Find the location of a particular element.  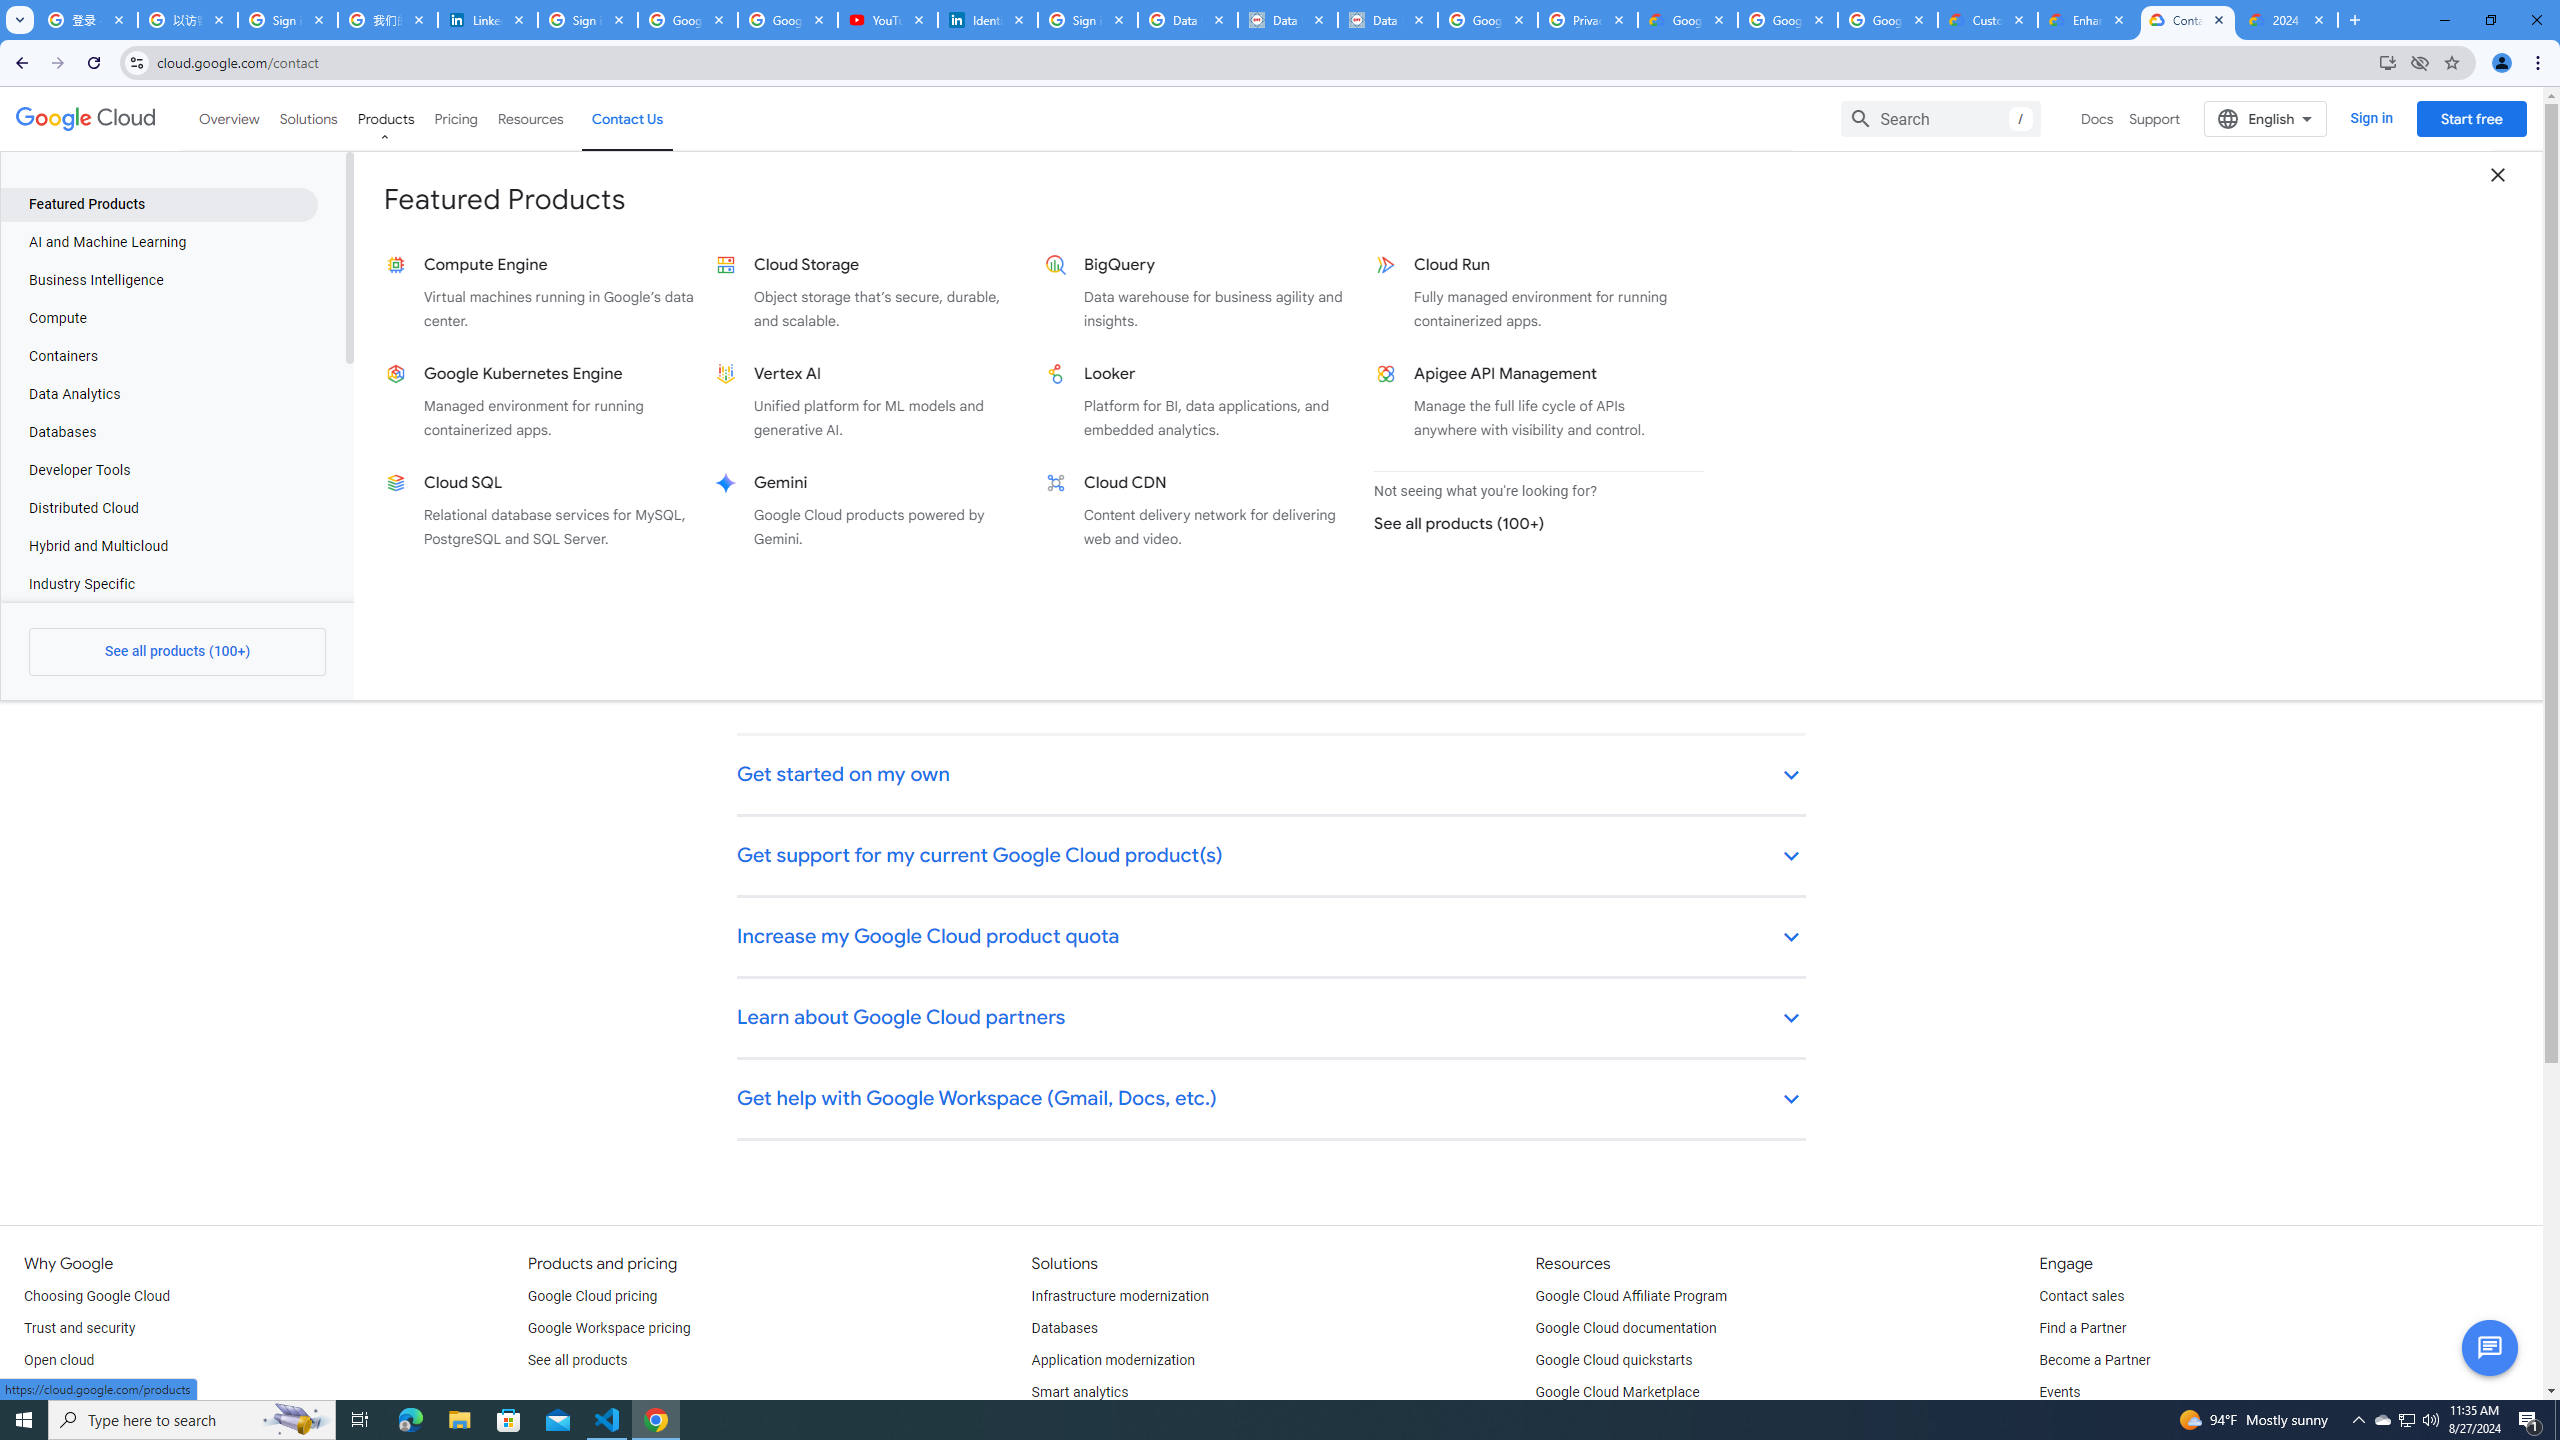

Google Workspace - Specific Terms is located at coordinates (1786, 20).